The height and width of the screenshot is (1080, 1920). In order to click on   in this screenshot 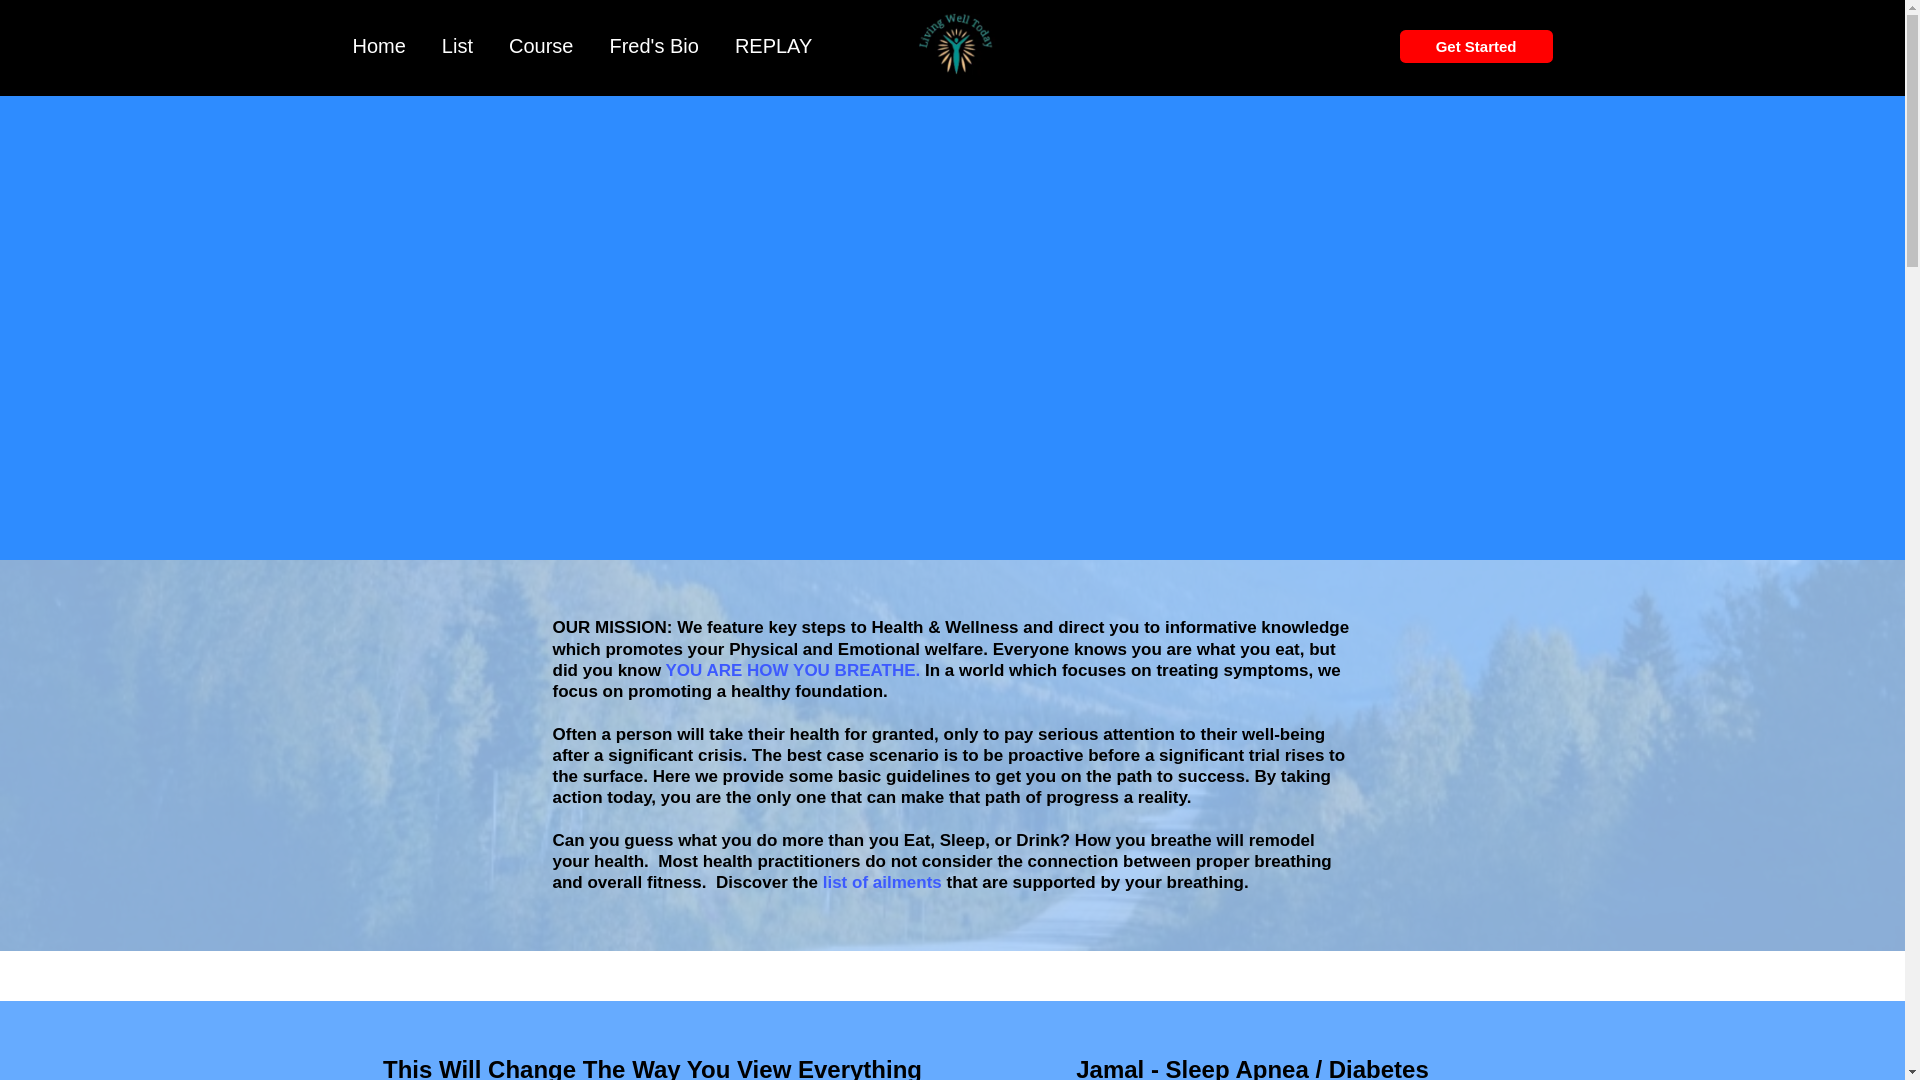, I will do `click(820, 882)`.